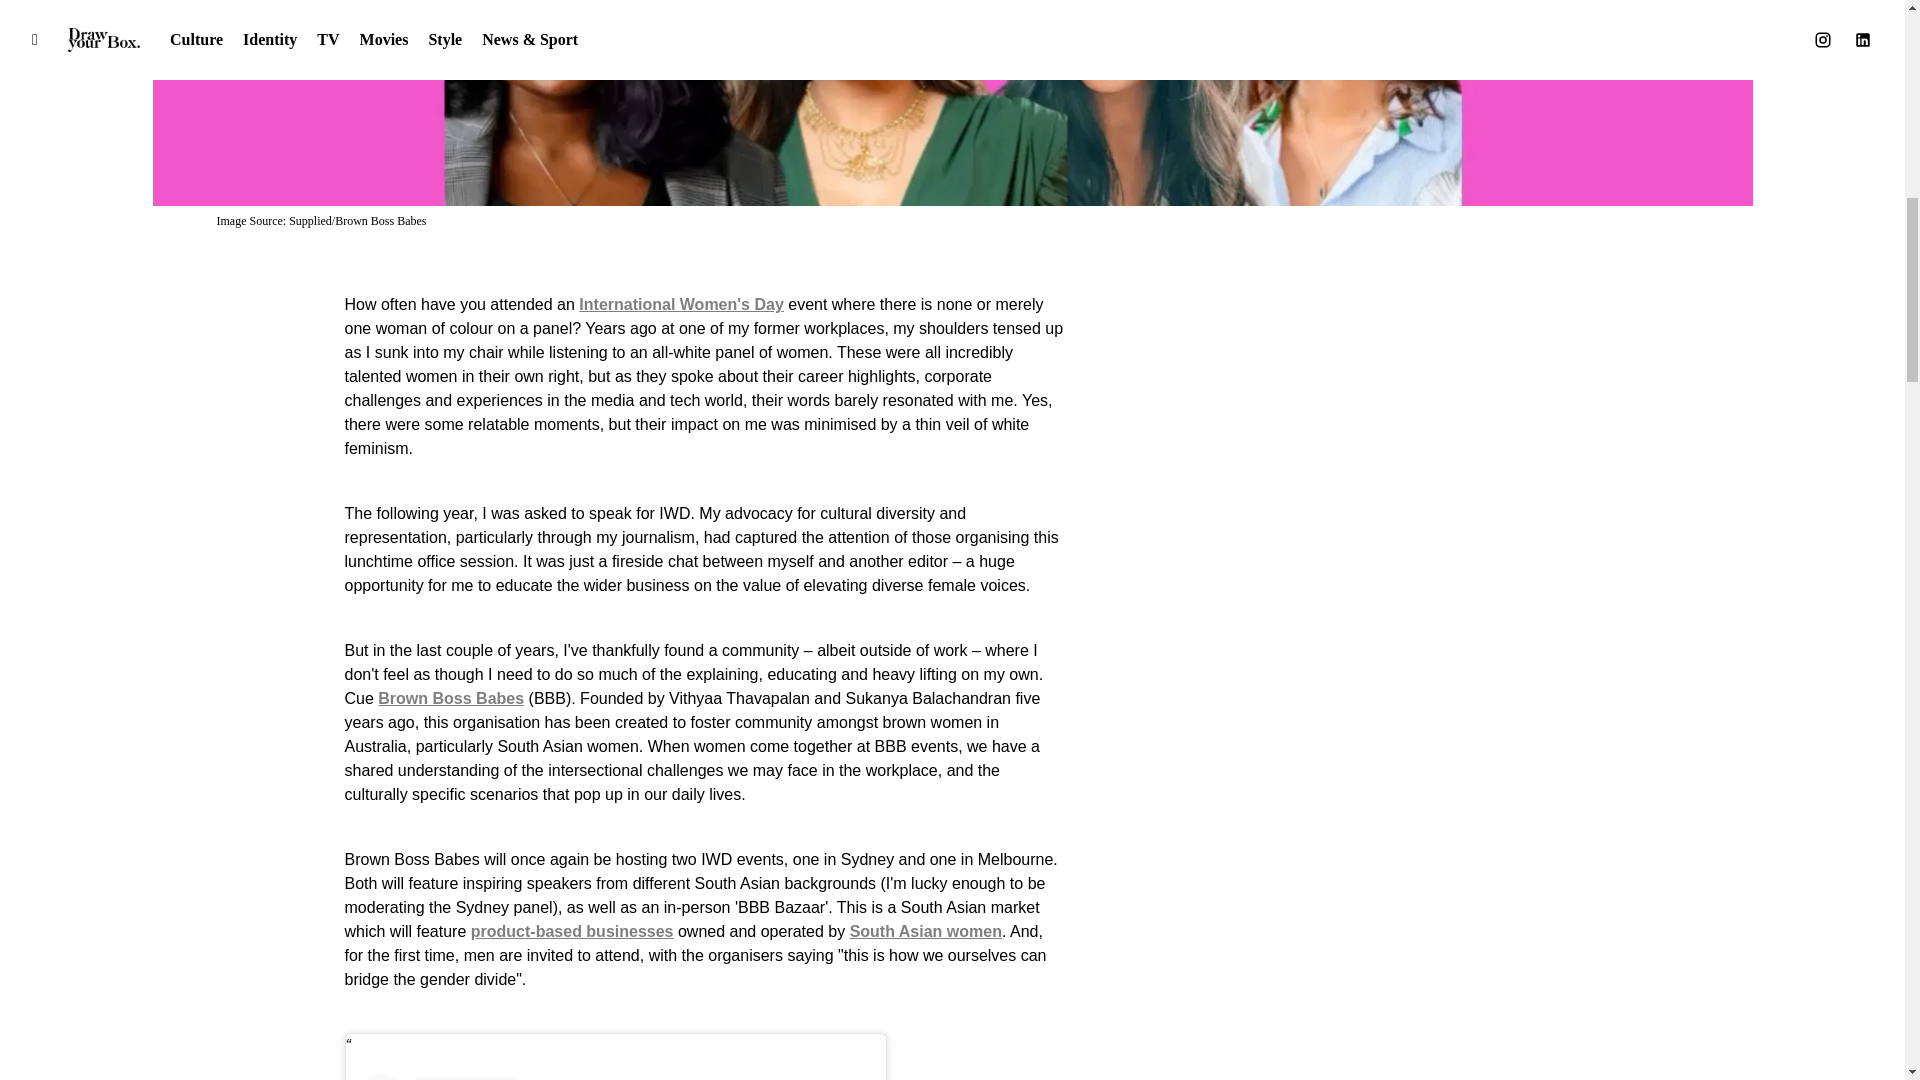 Image resolution: width=1920 pixels, height=1080 pixels. I want to click on product-based businesses, so click(572, 931).